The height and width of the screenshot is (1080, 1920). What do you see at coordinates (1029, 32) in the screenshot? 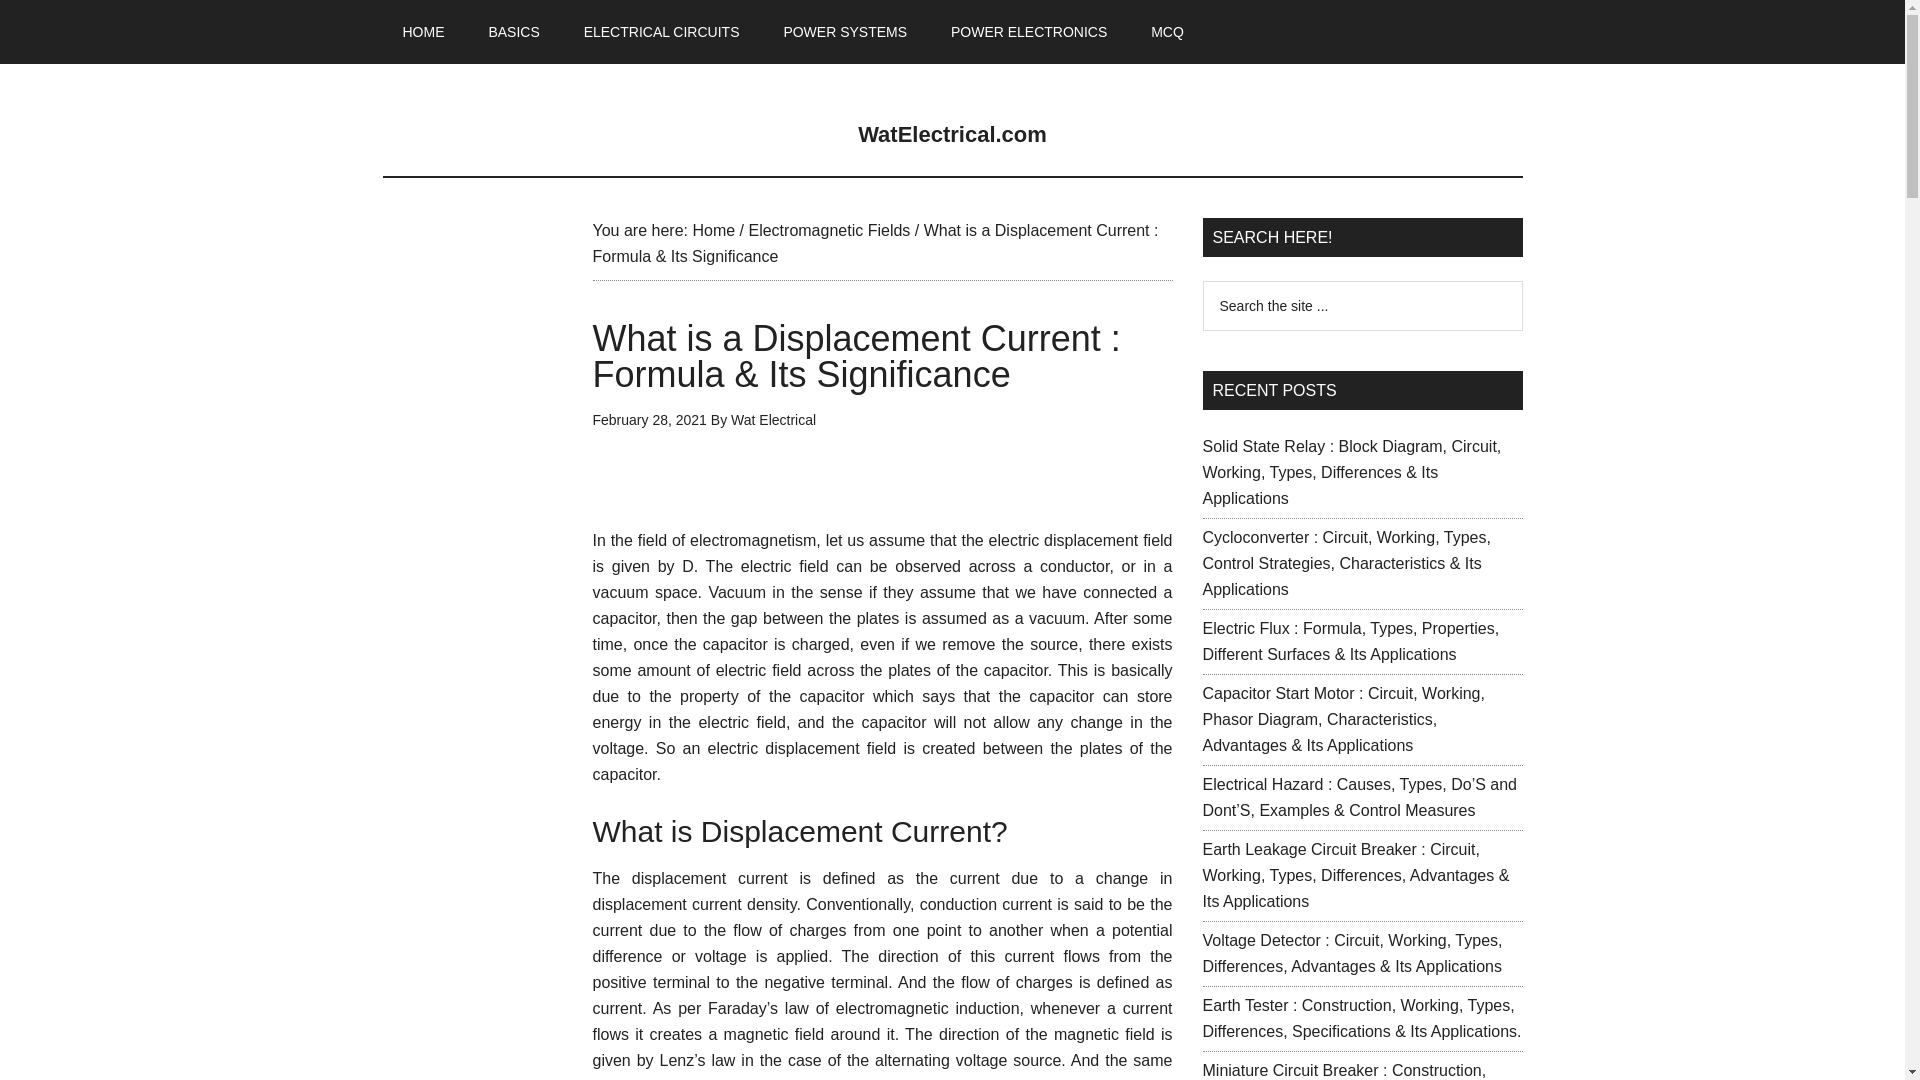
I see `POWER ELECTRONICS` at bounding box center [1029, 32].